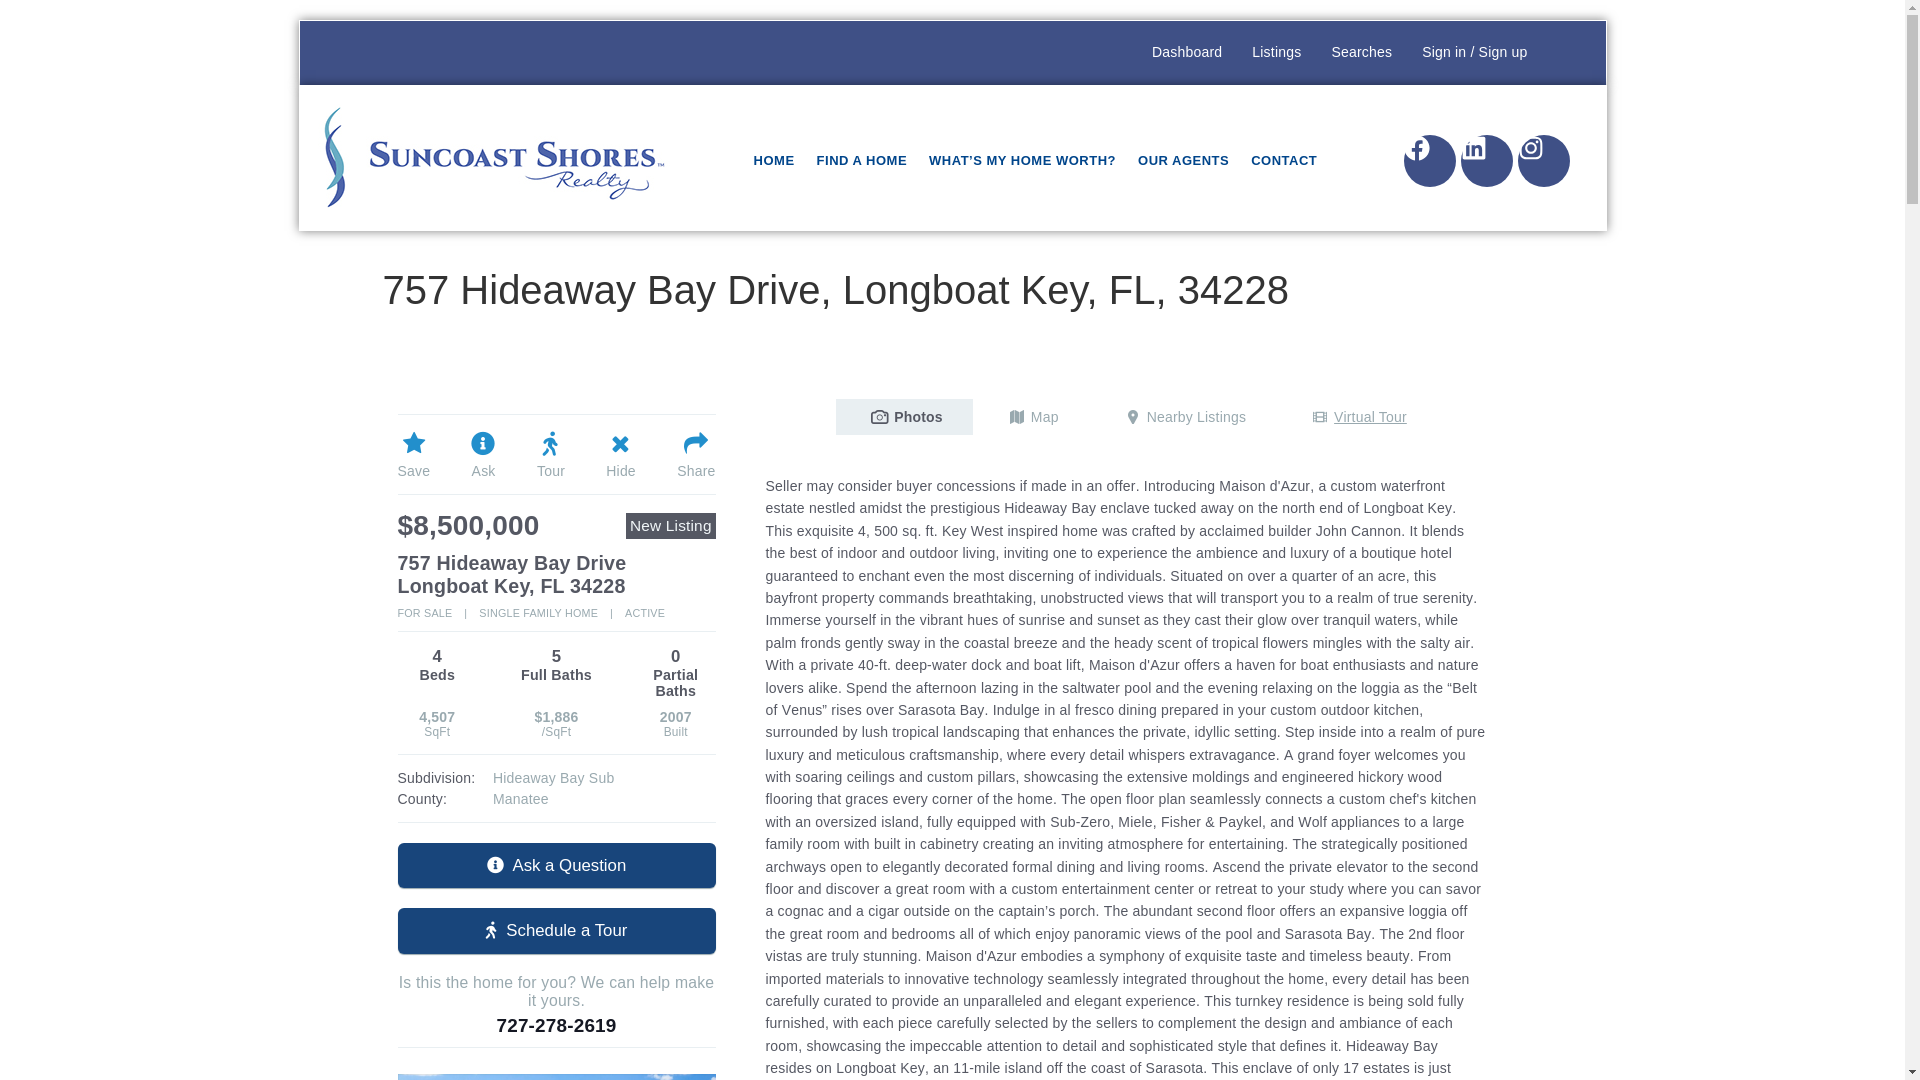  Describe the element at coordinates (1152, 352) in the screenshot. I see `Dashboard` at that location.